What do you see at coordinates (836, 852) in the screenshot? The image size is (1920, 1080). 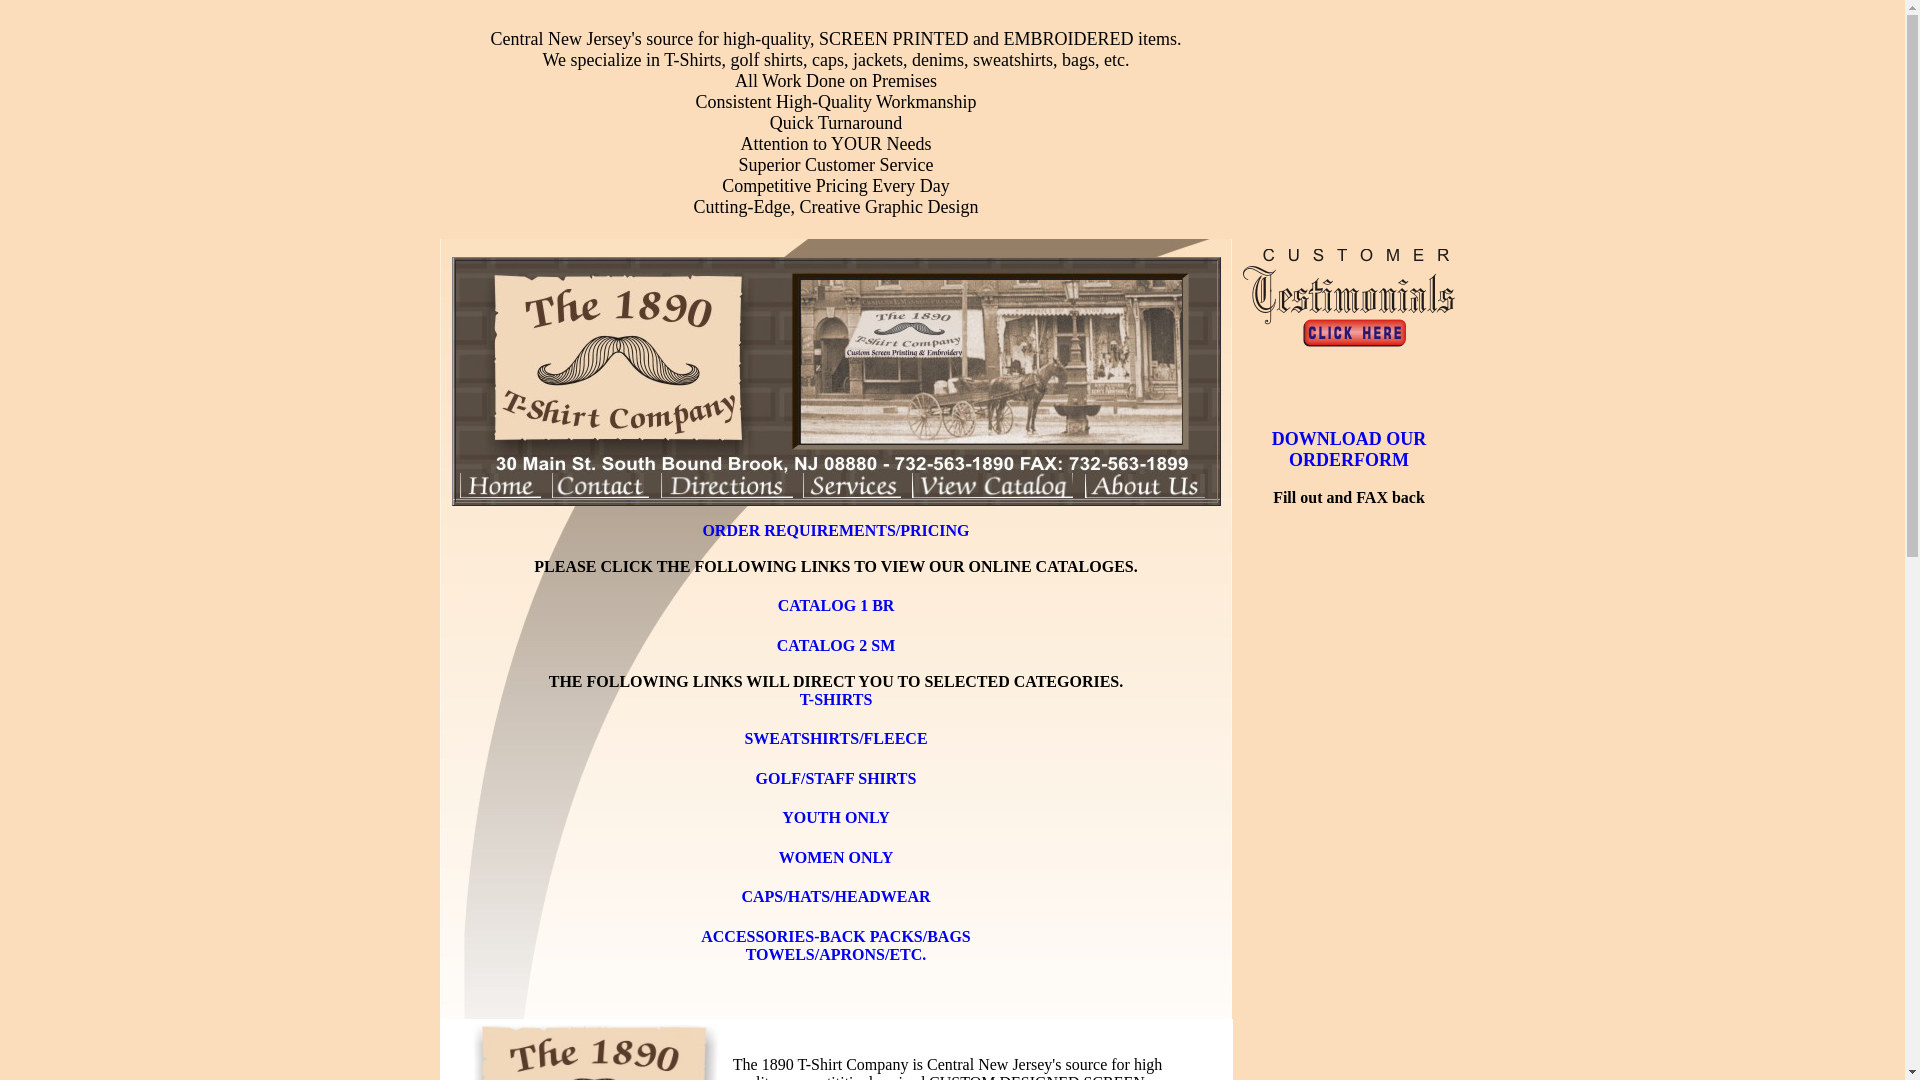 I see `WOMEN ONLY` at bounding box center [836, 852].